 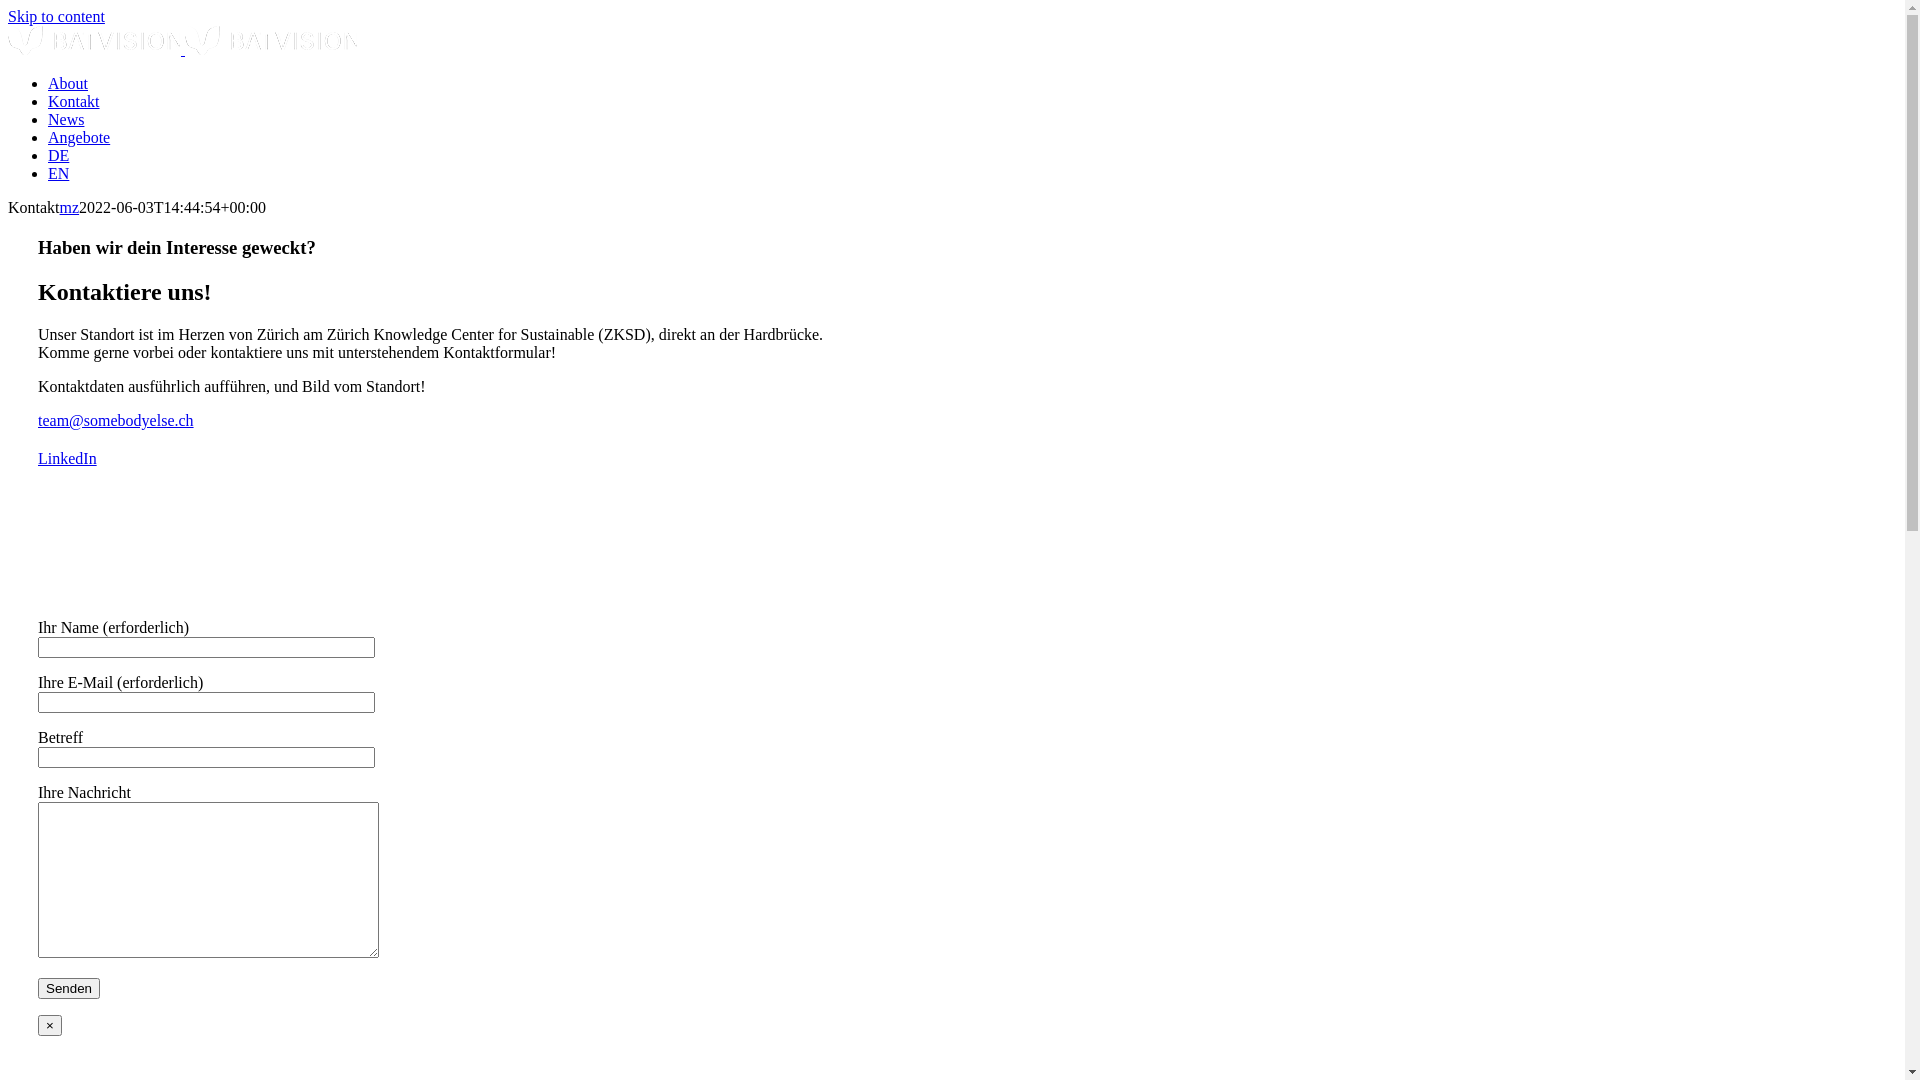 What do you see at coordinates (79, 138) in the screenshot?
I see `Angebote` at bounding box center [79, 138].